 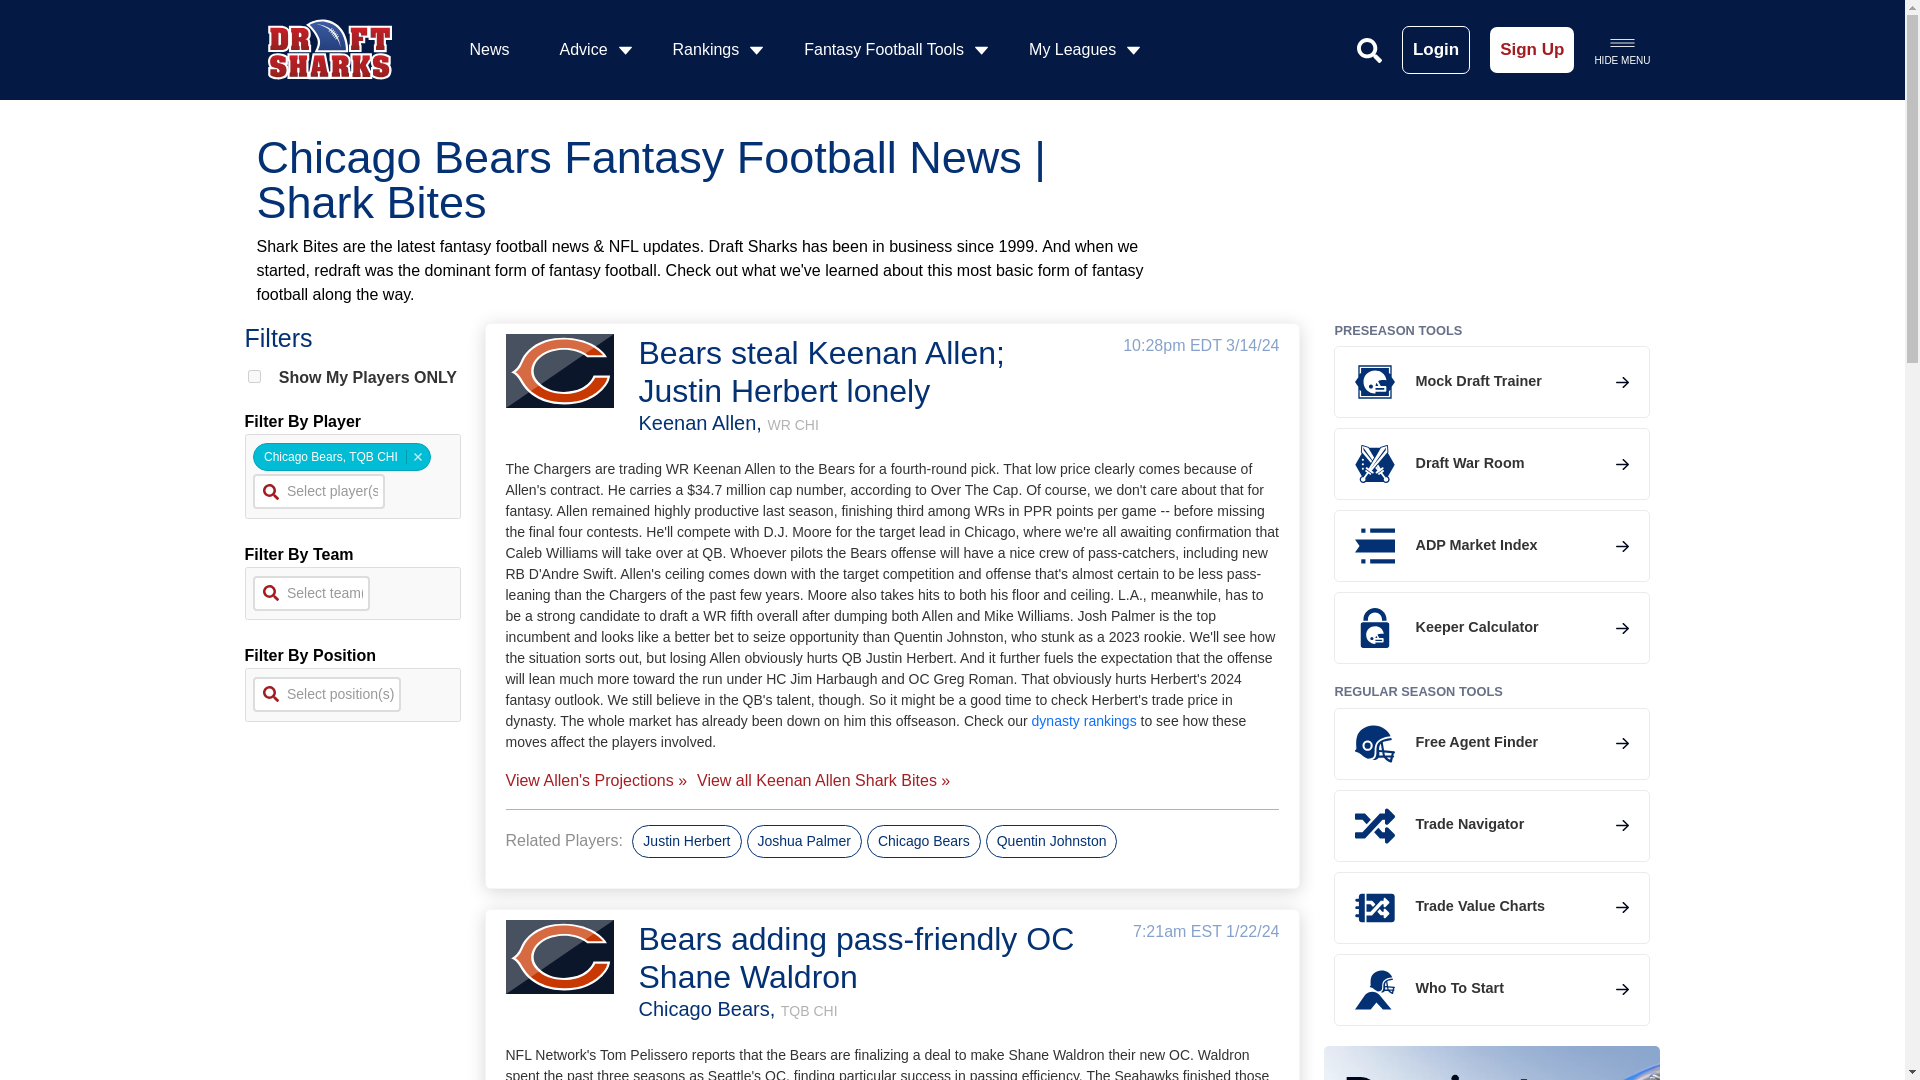 I want to click on Advice, so click(x=591, y=50).